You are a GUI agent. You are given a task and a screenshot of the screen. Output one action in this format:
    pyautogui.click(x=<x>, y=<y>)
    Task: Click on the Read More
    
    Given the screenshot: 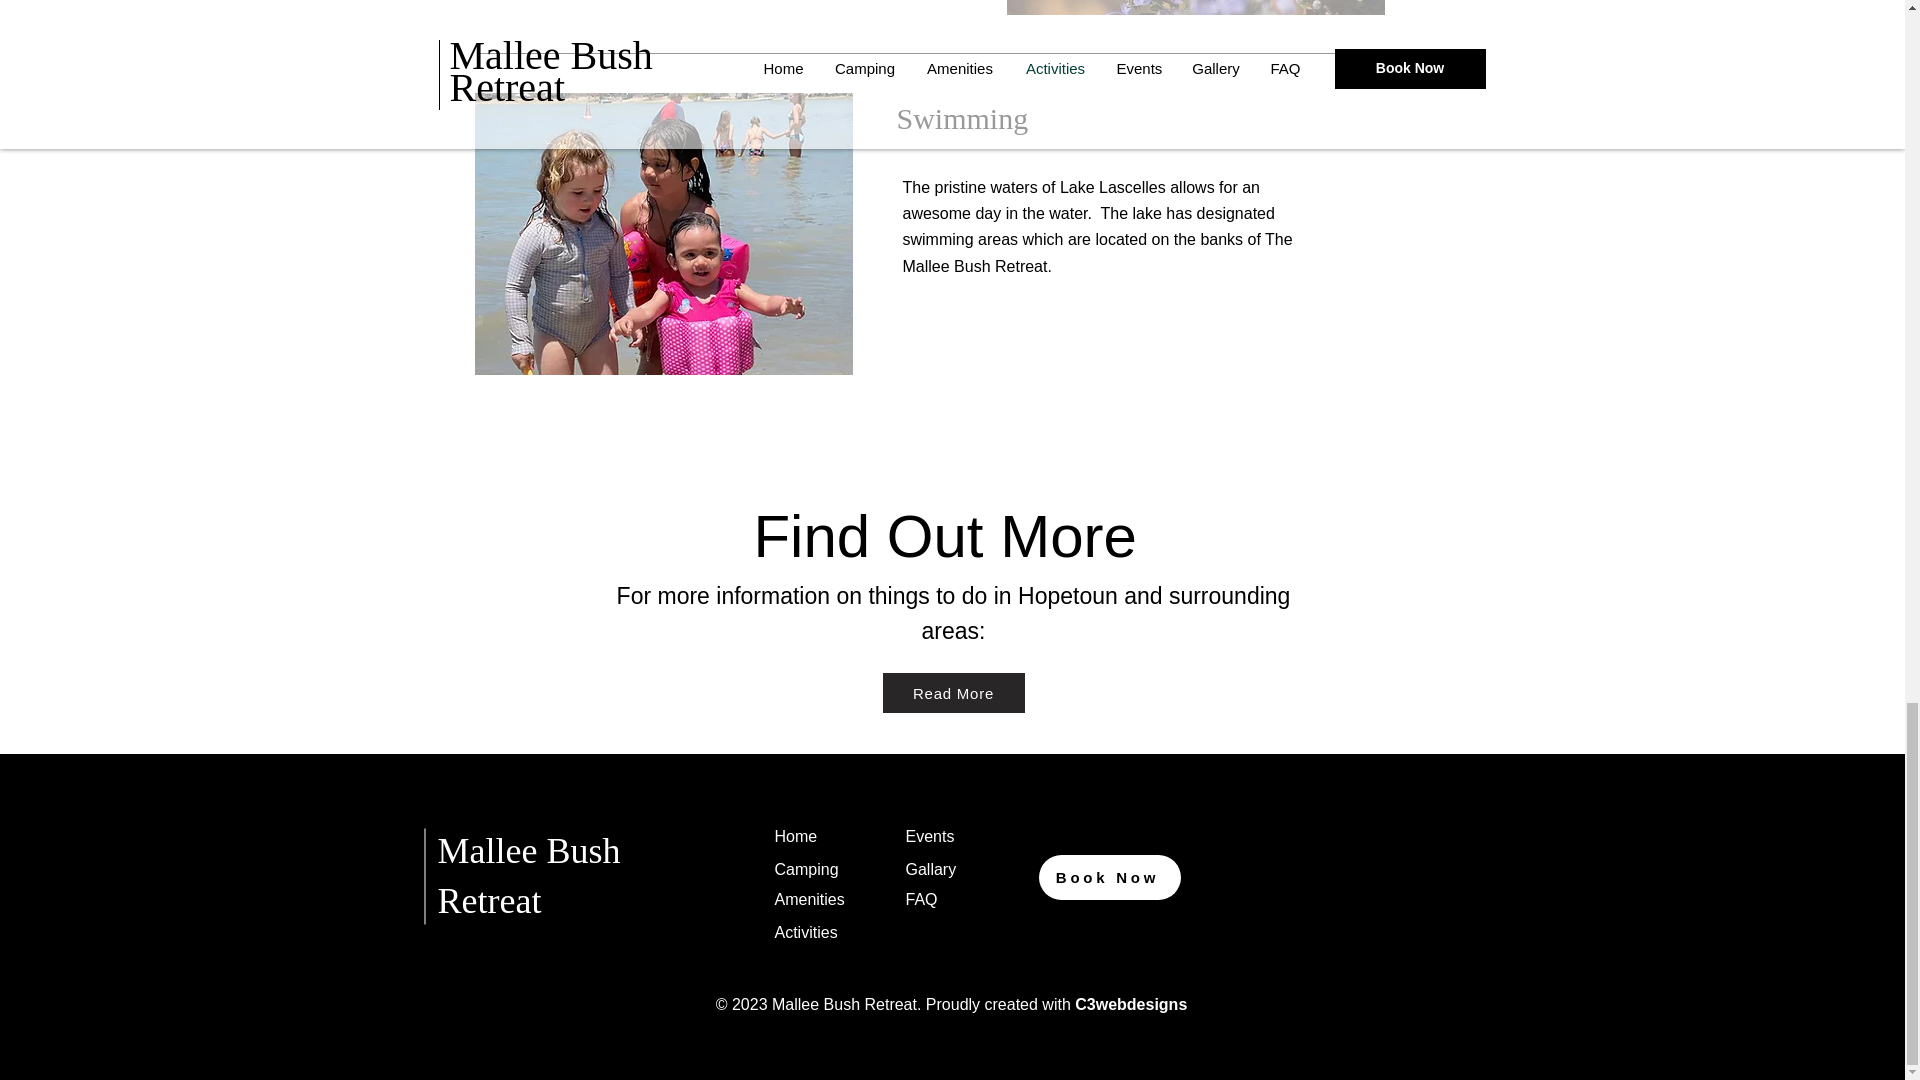 What is the action you would take?
    pyautogui.click(x=952, y=692)
    